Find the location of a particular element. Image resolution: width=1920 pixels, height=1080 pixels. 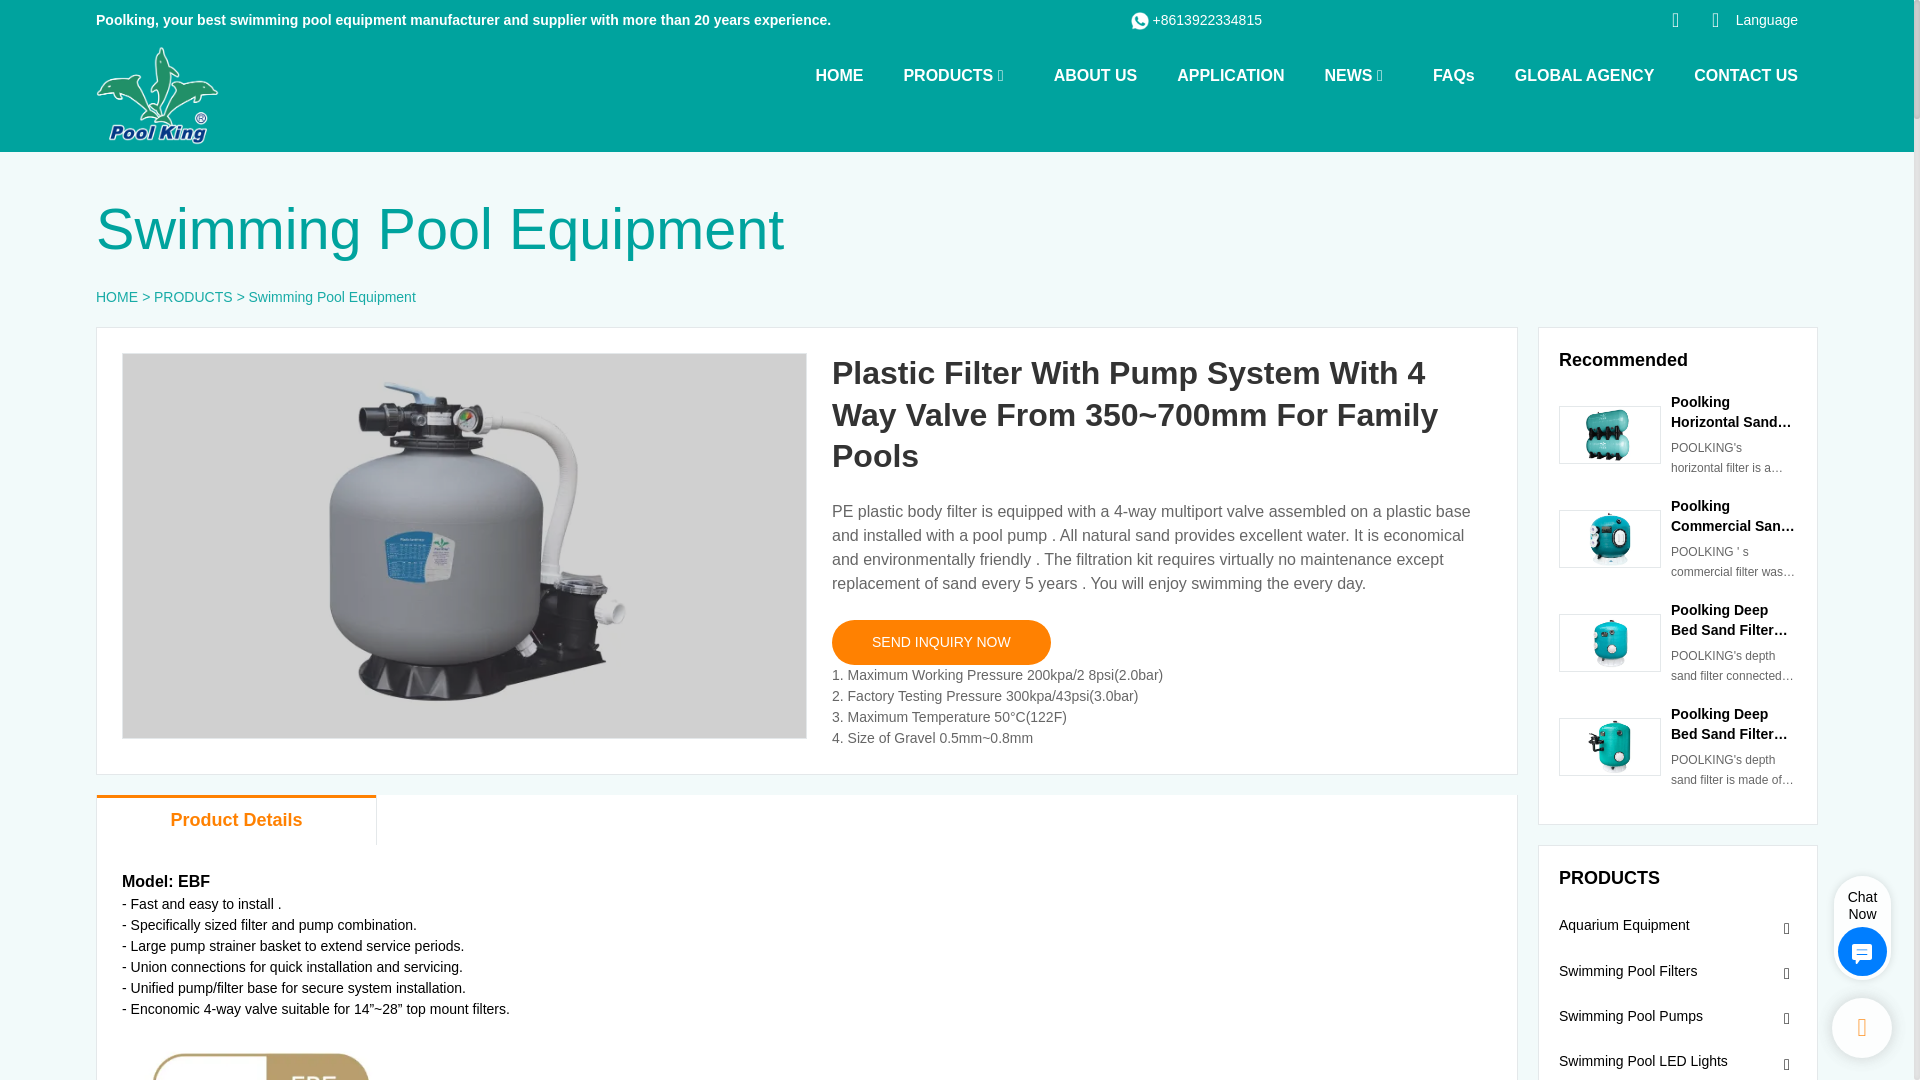

facebook is located at coordinates (1506, 20).